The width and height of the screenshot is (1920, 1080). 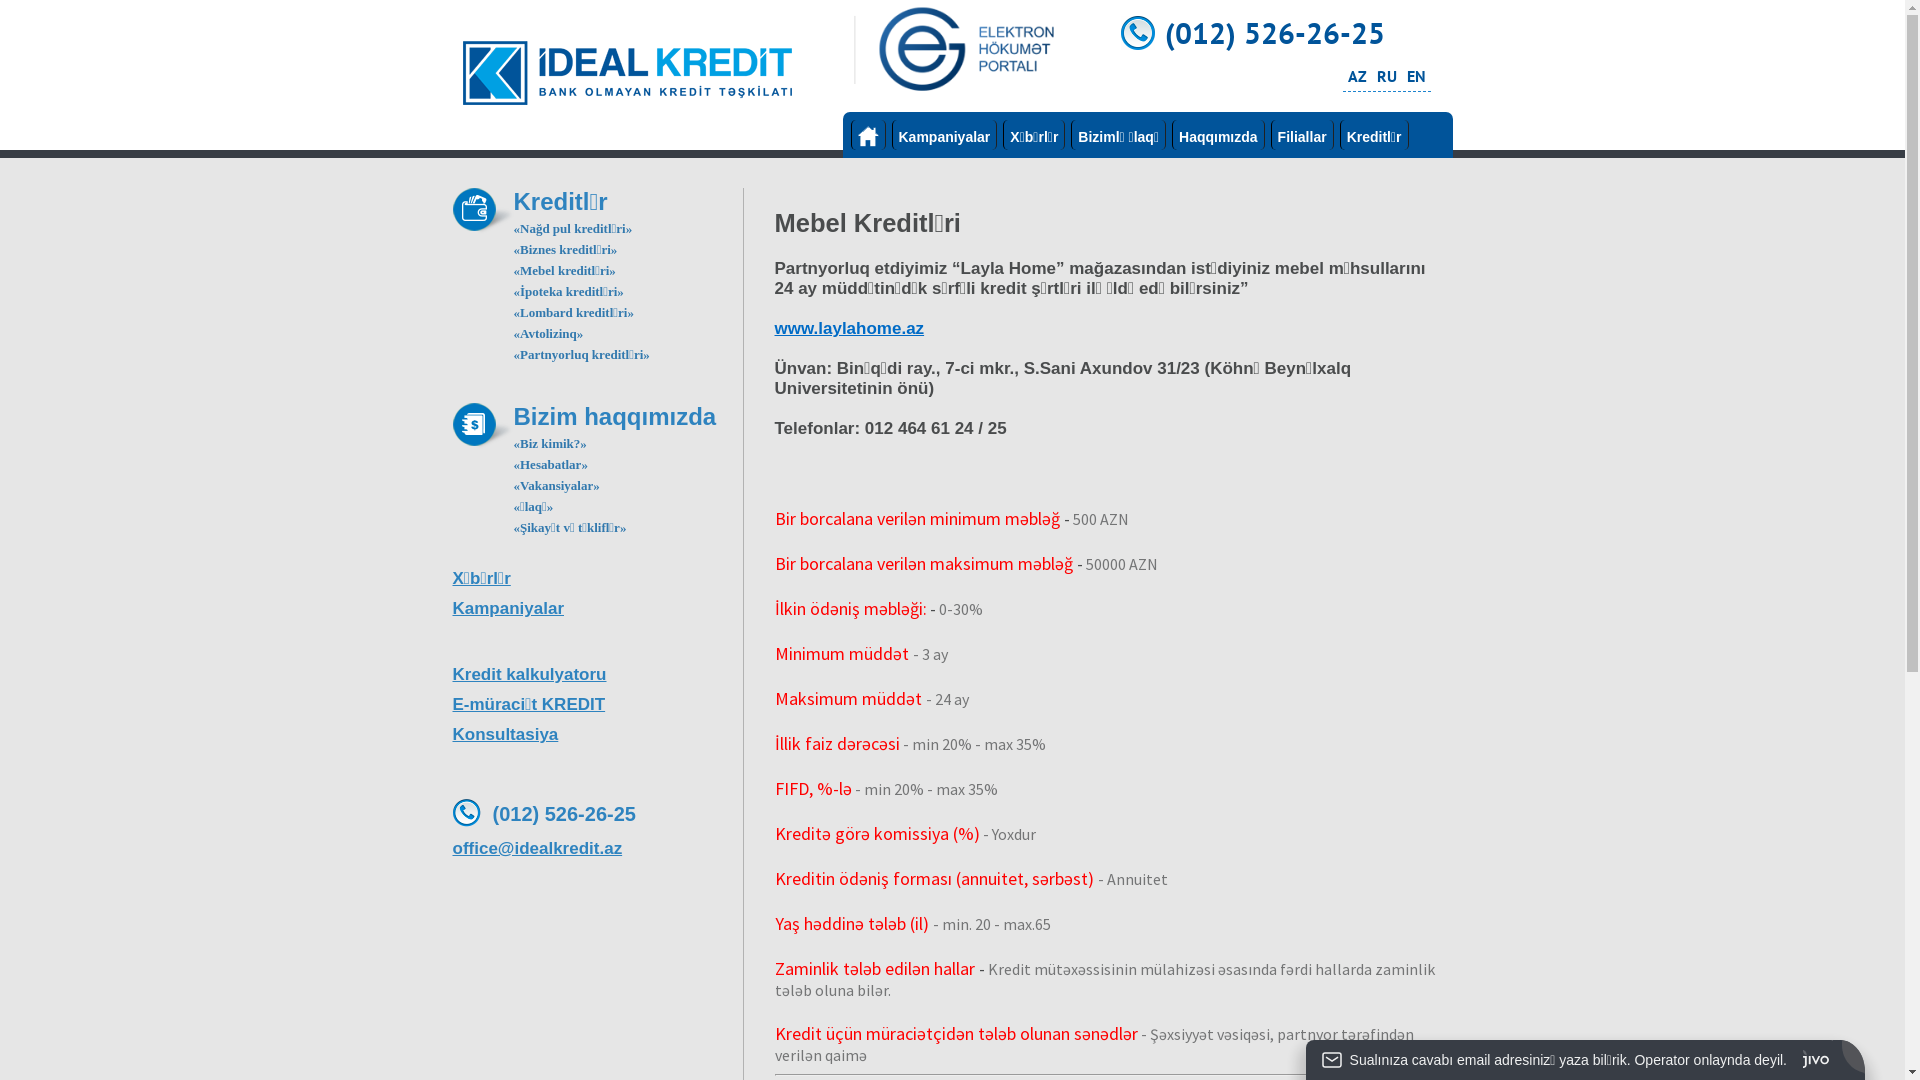 What do you see at coordinates (1302, 135) in the screenshot?
I see `Filiallar` at bounding box center [1302, 135].